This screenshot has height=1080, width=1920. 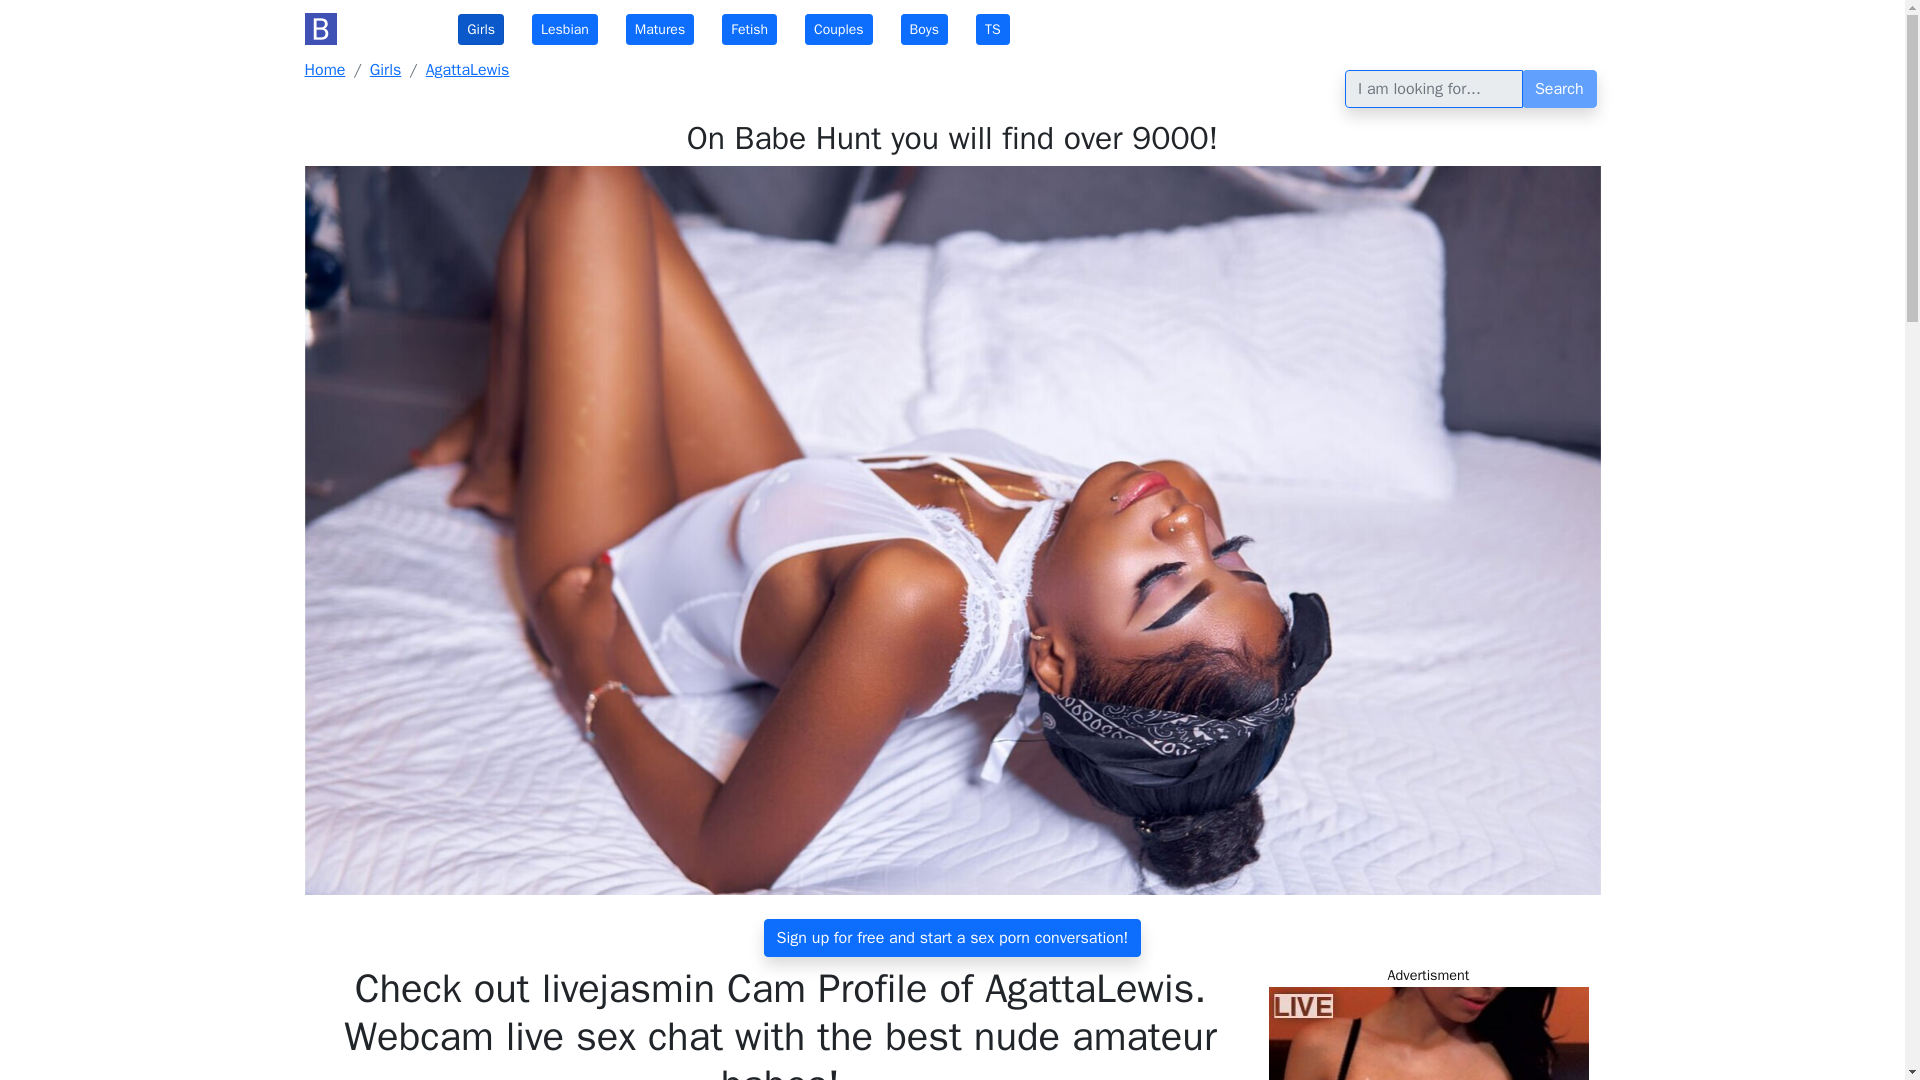 I want to click on Couples, so click(x=838, y=30).